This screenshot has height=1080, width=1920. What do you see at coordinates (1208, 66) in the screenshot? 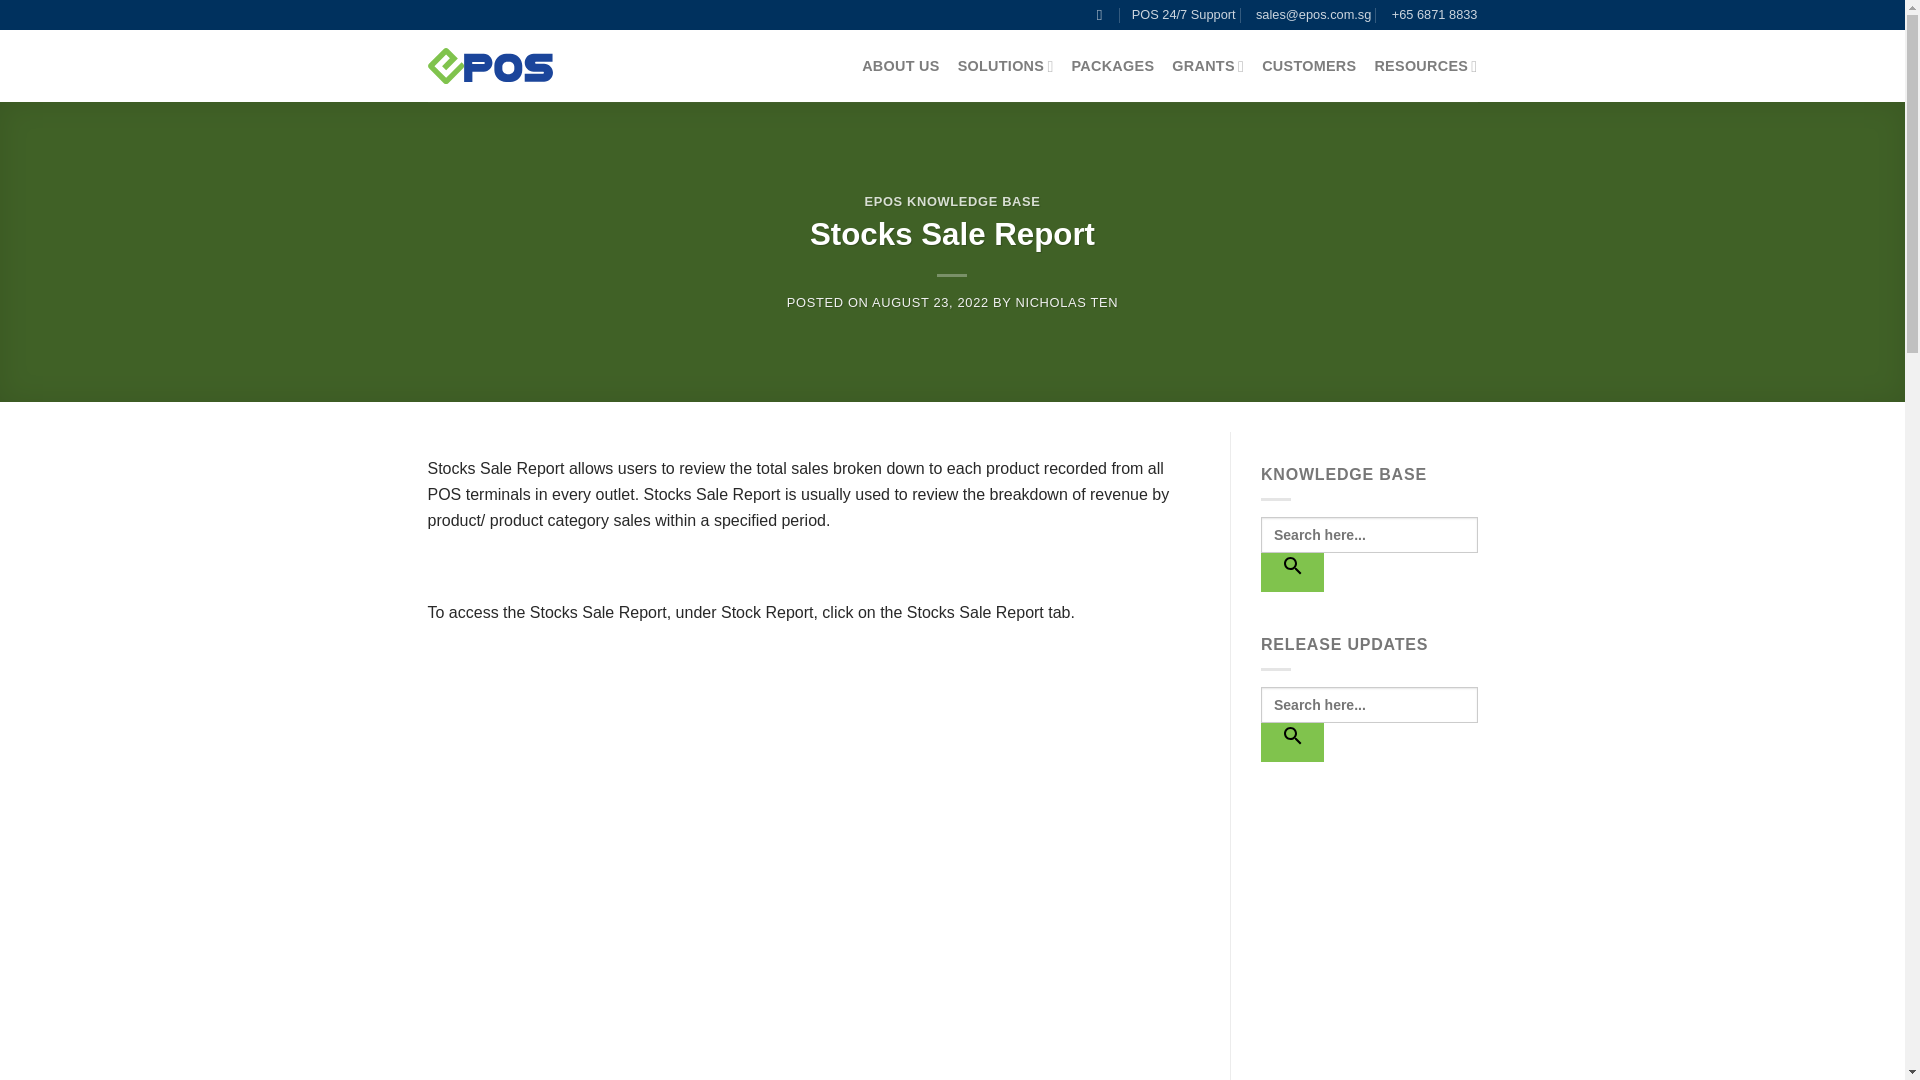
I see `GRANTS` at bounding box center [1208, 66].